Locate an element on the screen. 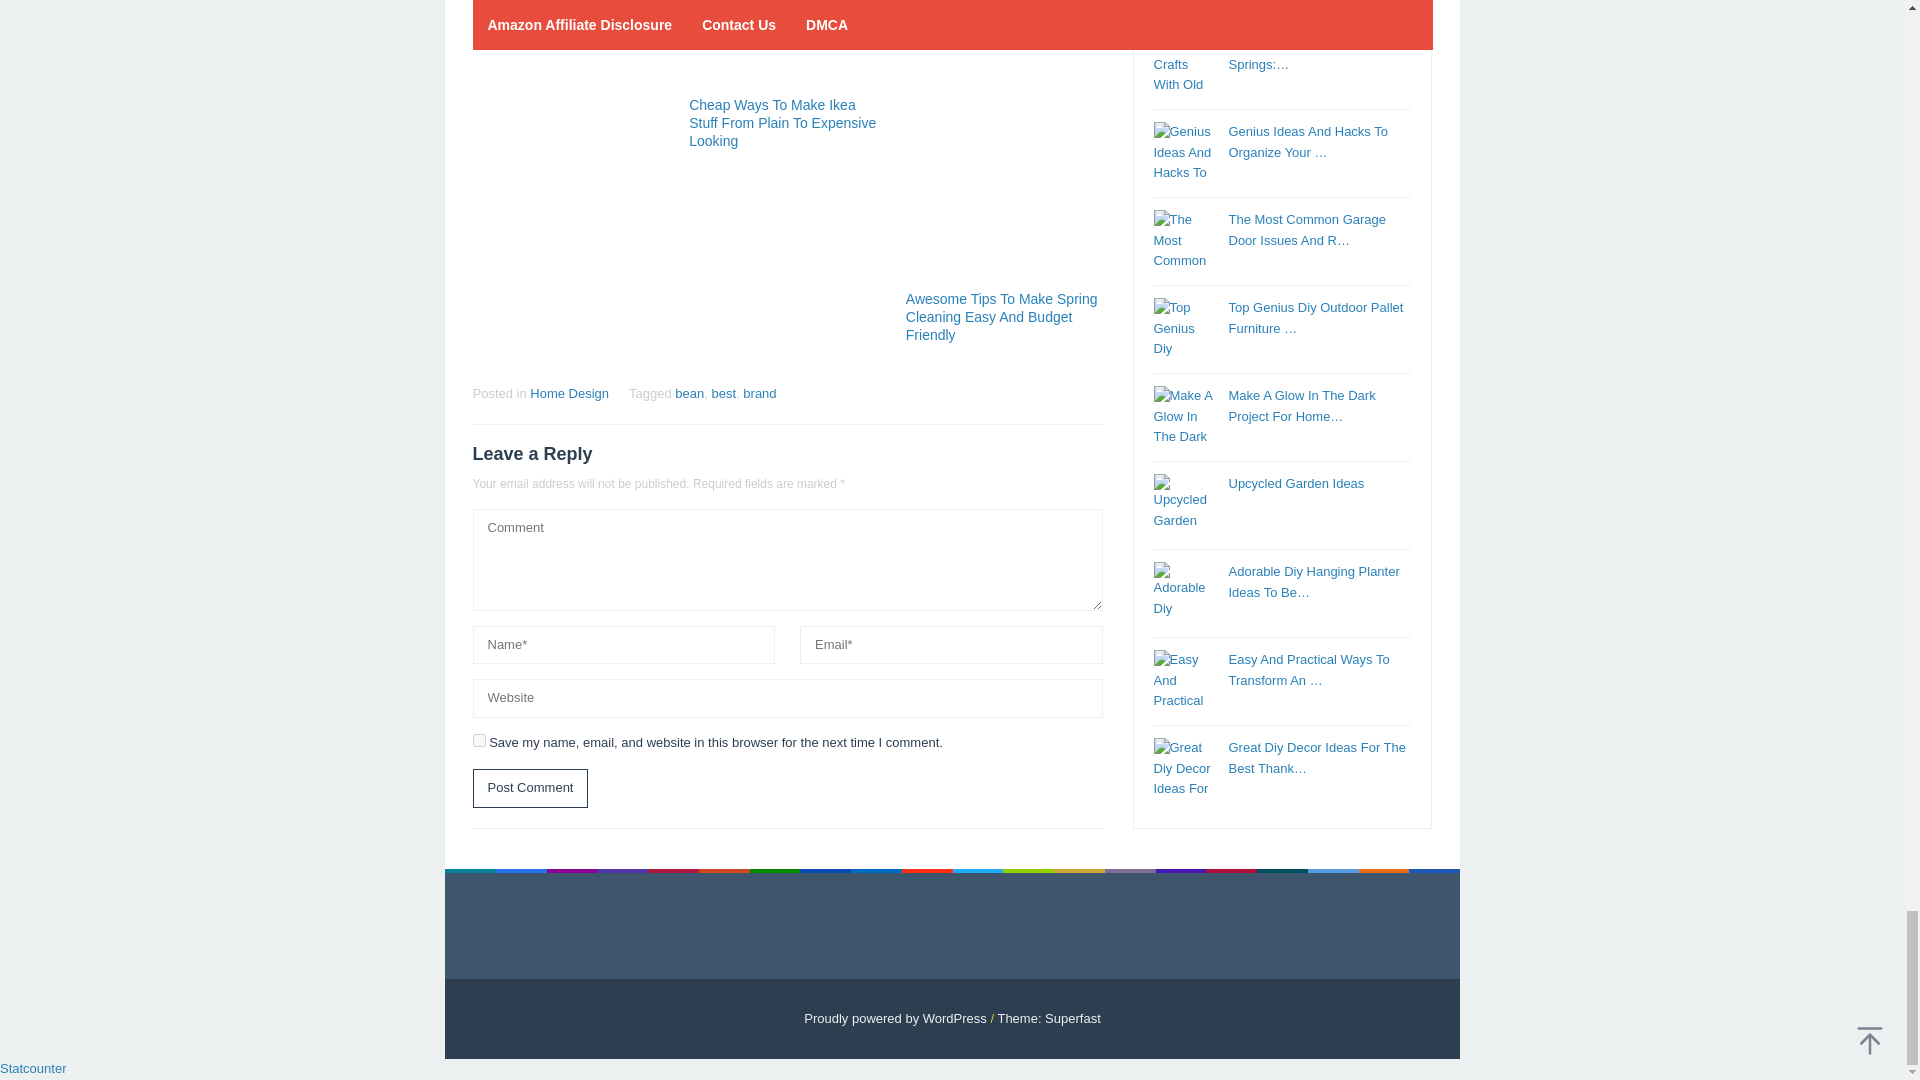 Image resolution: width=1920 pixels, height=1080 pixels. Theme: Superfast is located at coordinates (1048, 1018).